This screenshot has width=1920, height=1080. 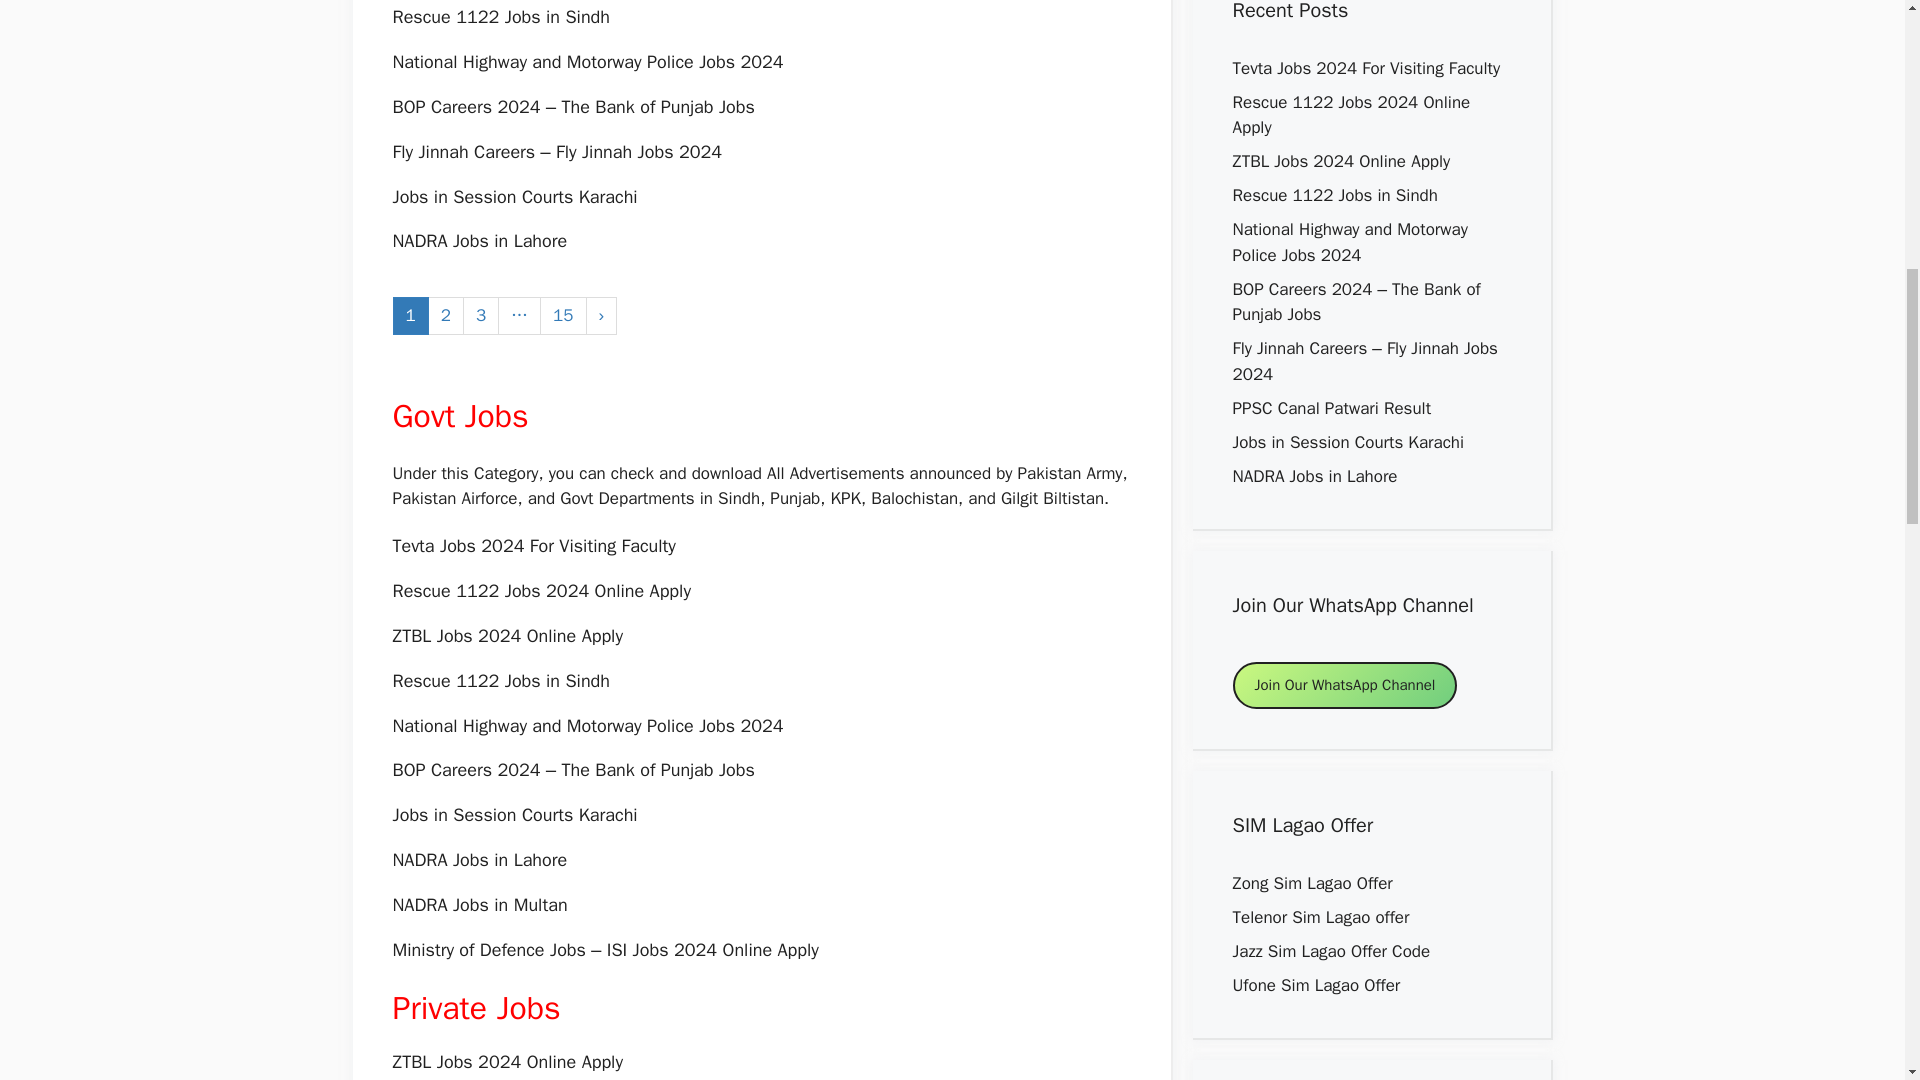 What do you see at coordinates (478, 859) in the screenshot?
I see `NADRA Jobs in Lahore` at bounding box center [478, 859].